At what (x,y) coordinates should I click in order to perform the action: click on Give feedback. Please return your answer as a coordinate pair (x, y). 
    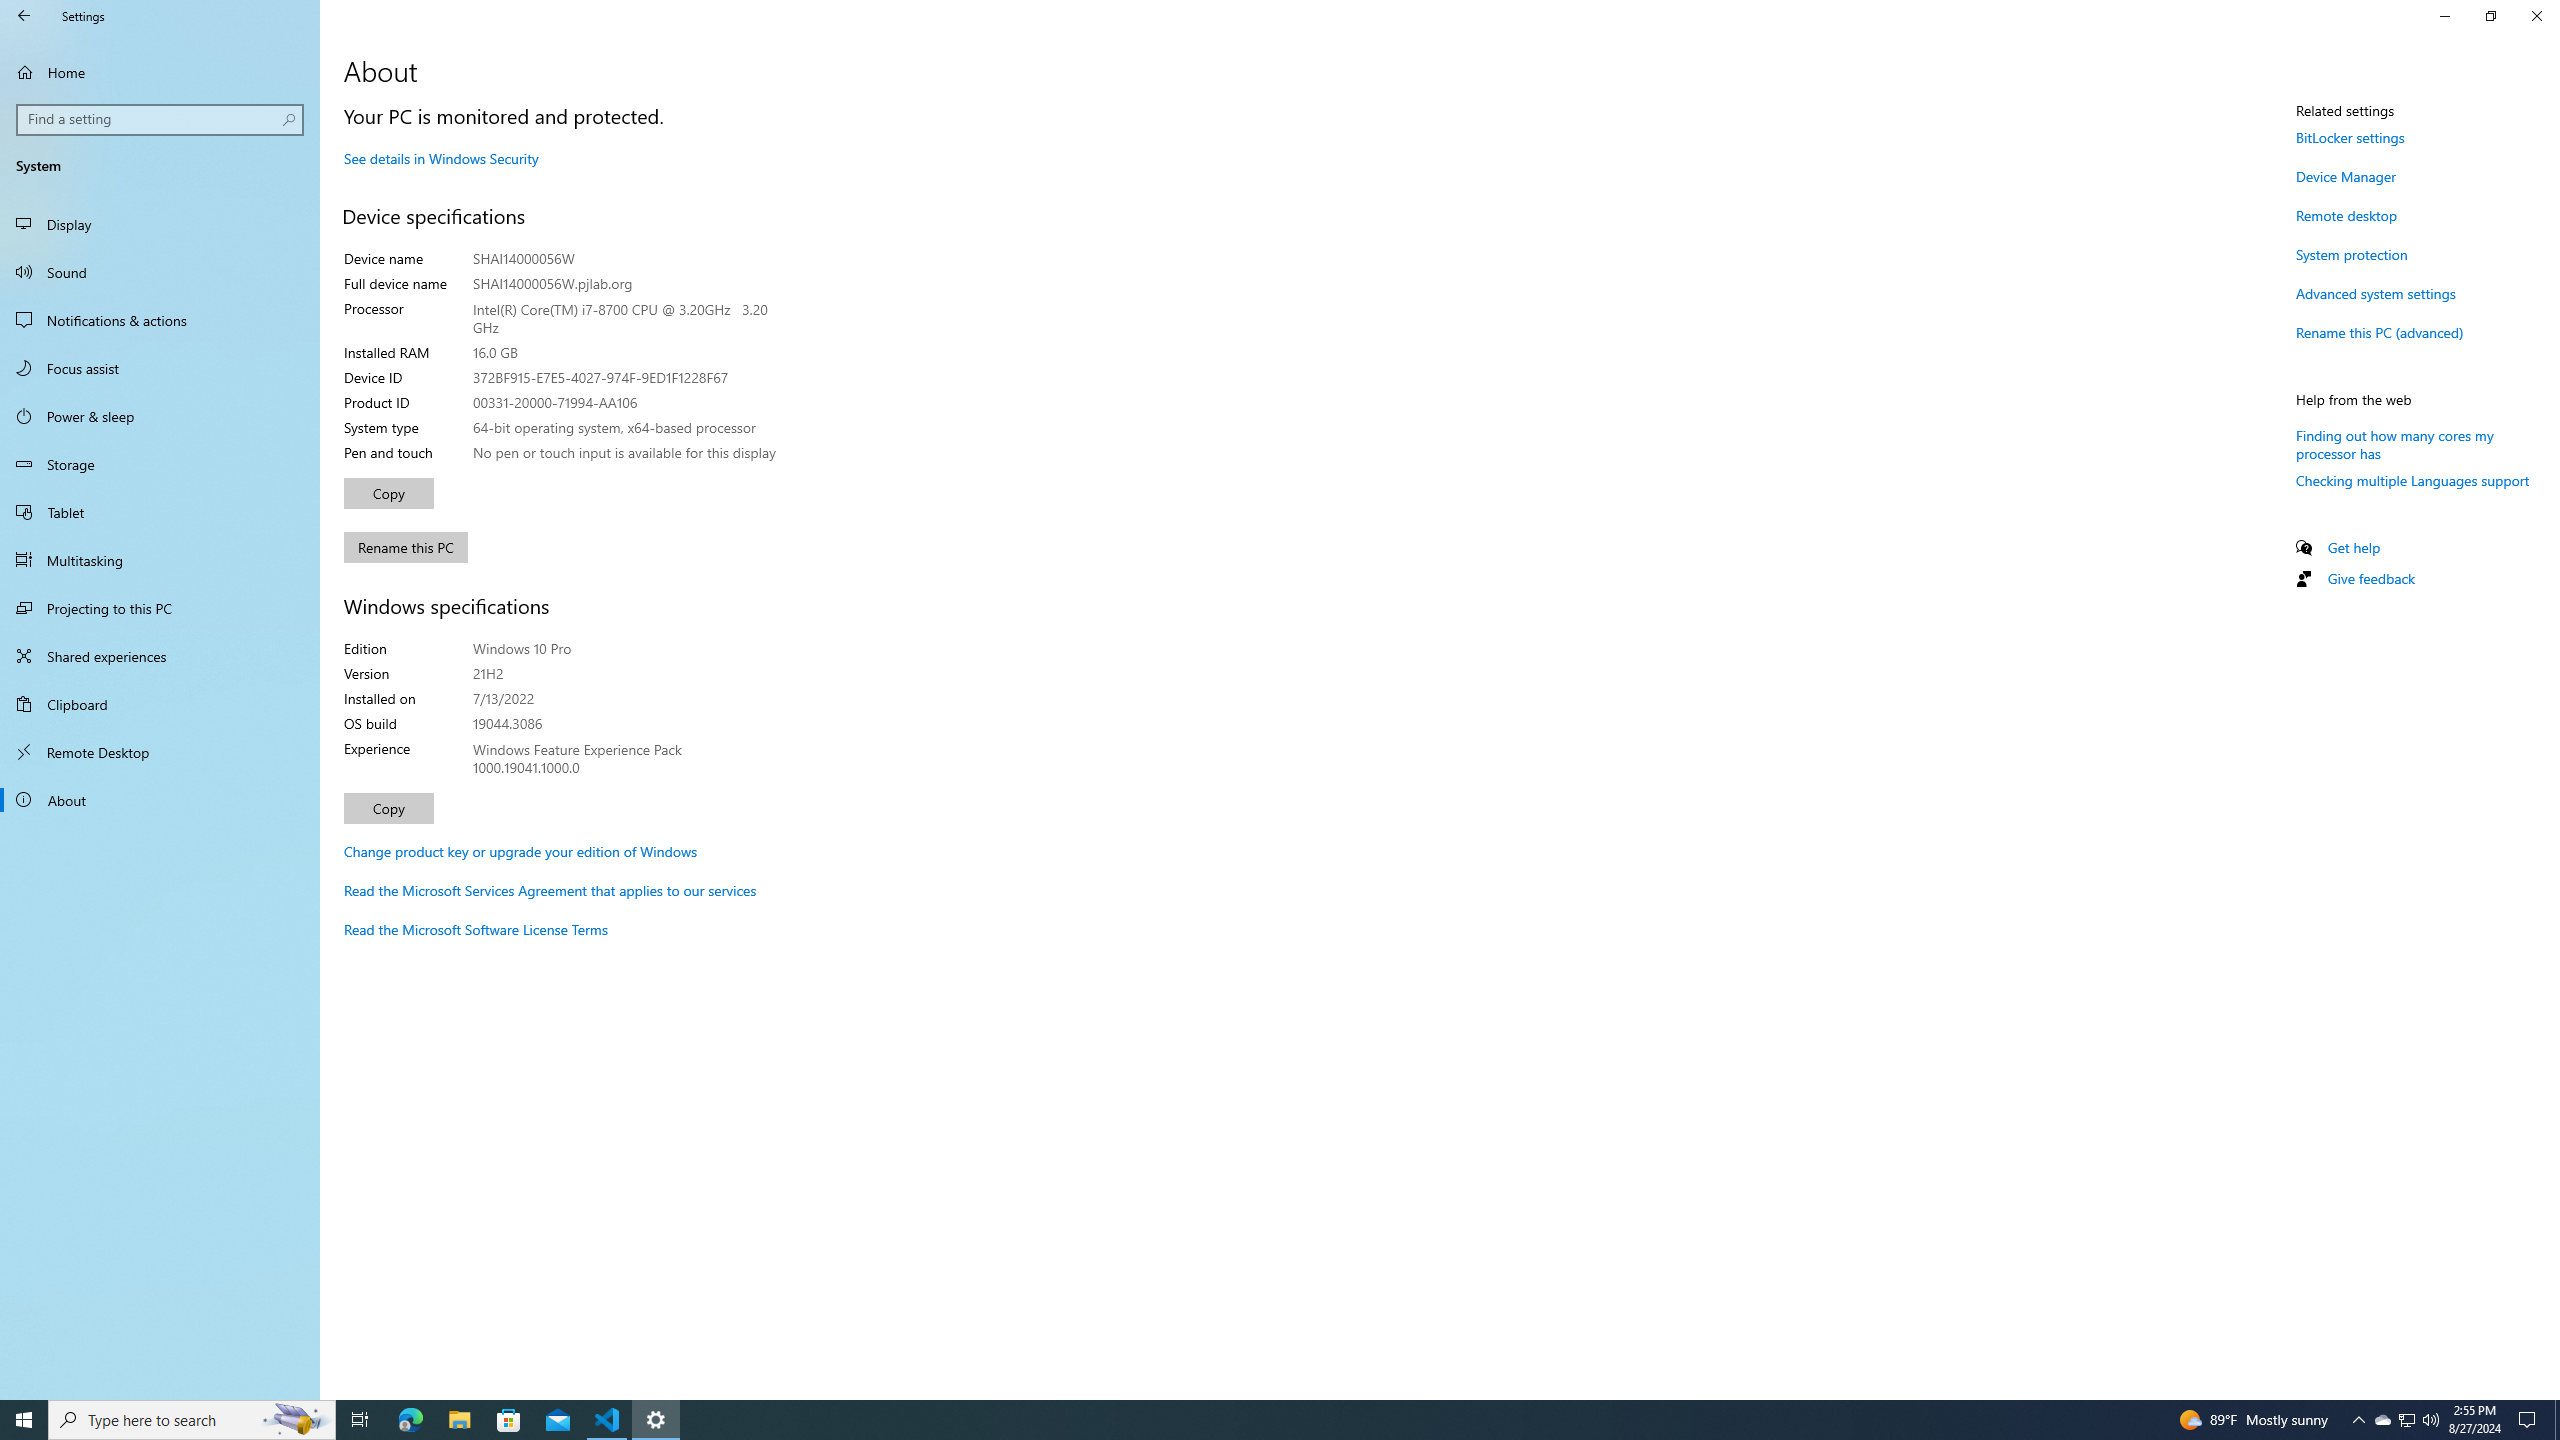
    Looking at the image, I should click on (2370, 578).